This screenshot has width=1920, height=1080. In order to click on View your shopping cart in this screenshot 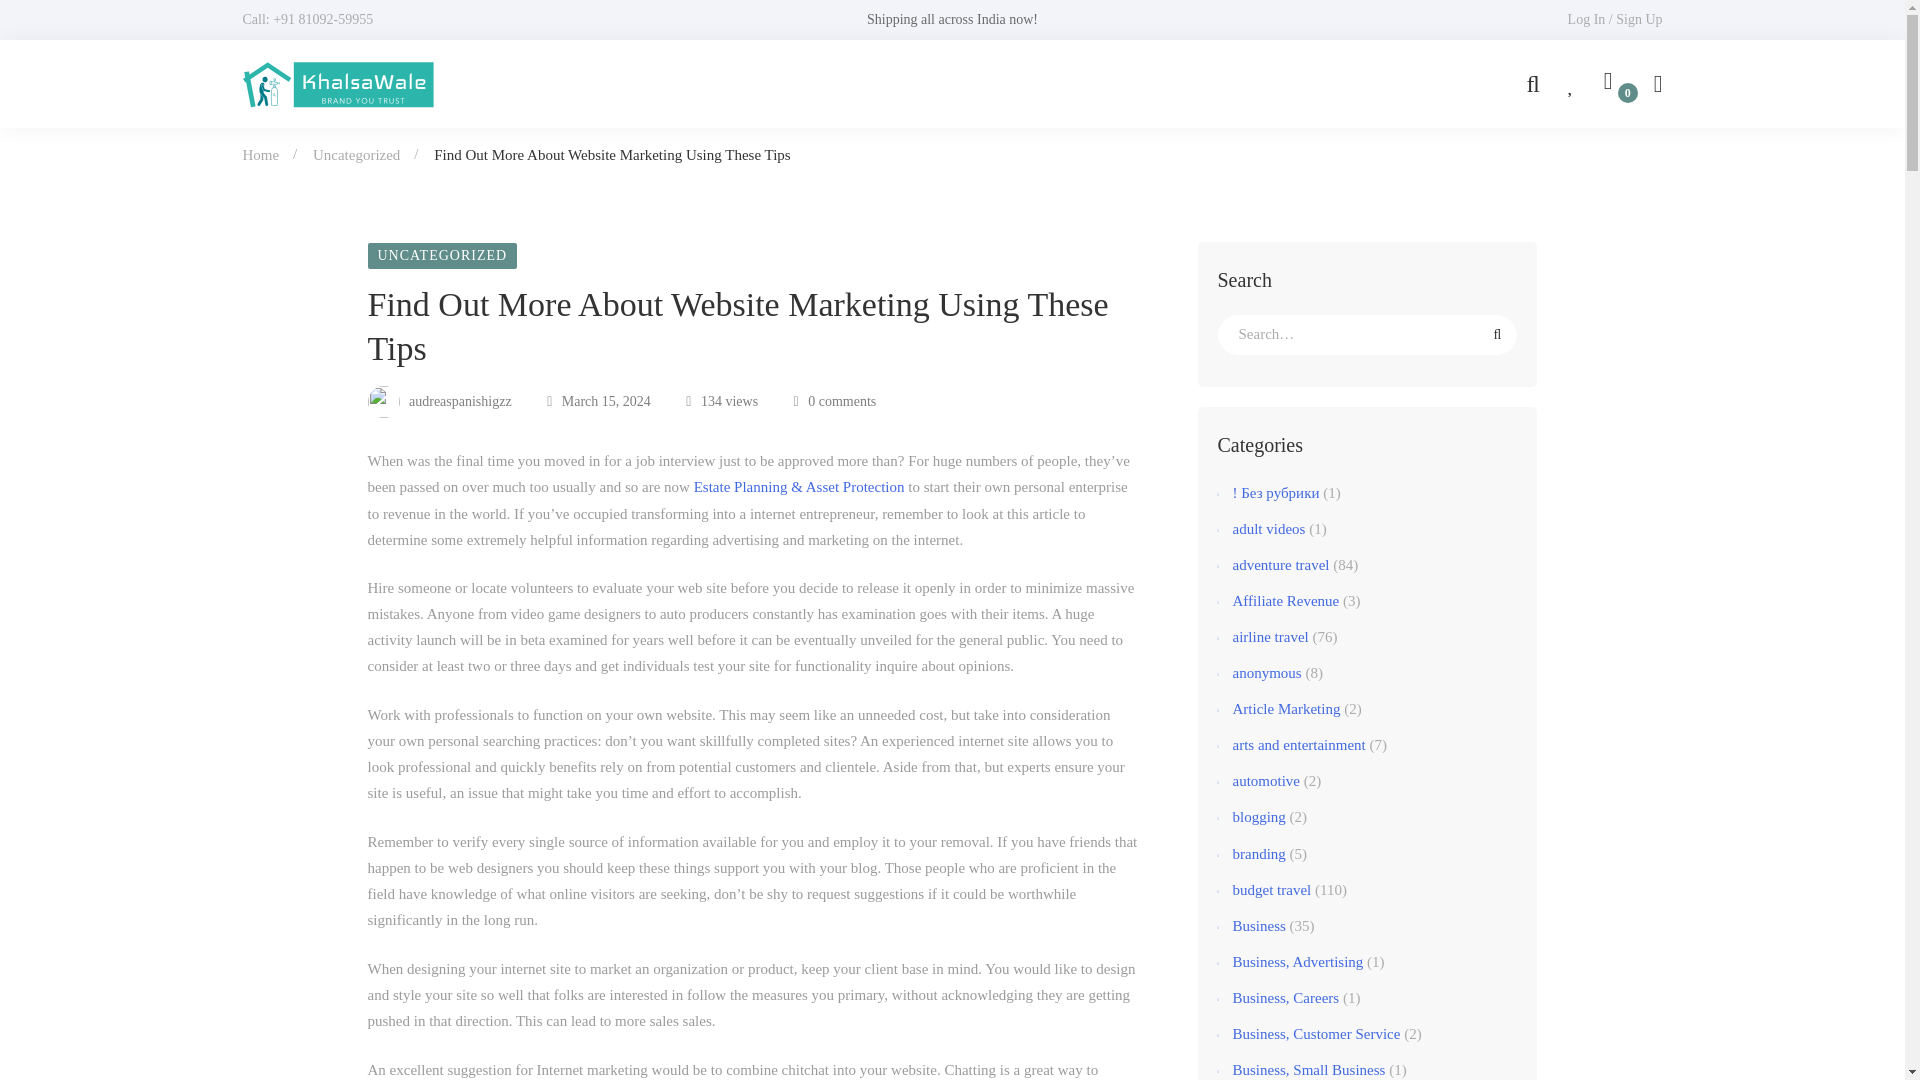, I will do `click(1614, 84)`.